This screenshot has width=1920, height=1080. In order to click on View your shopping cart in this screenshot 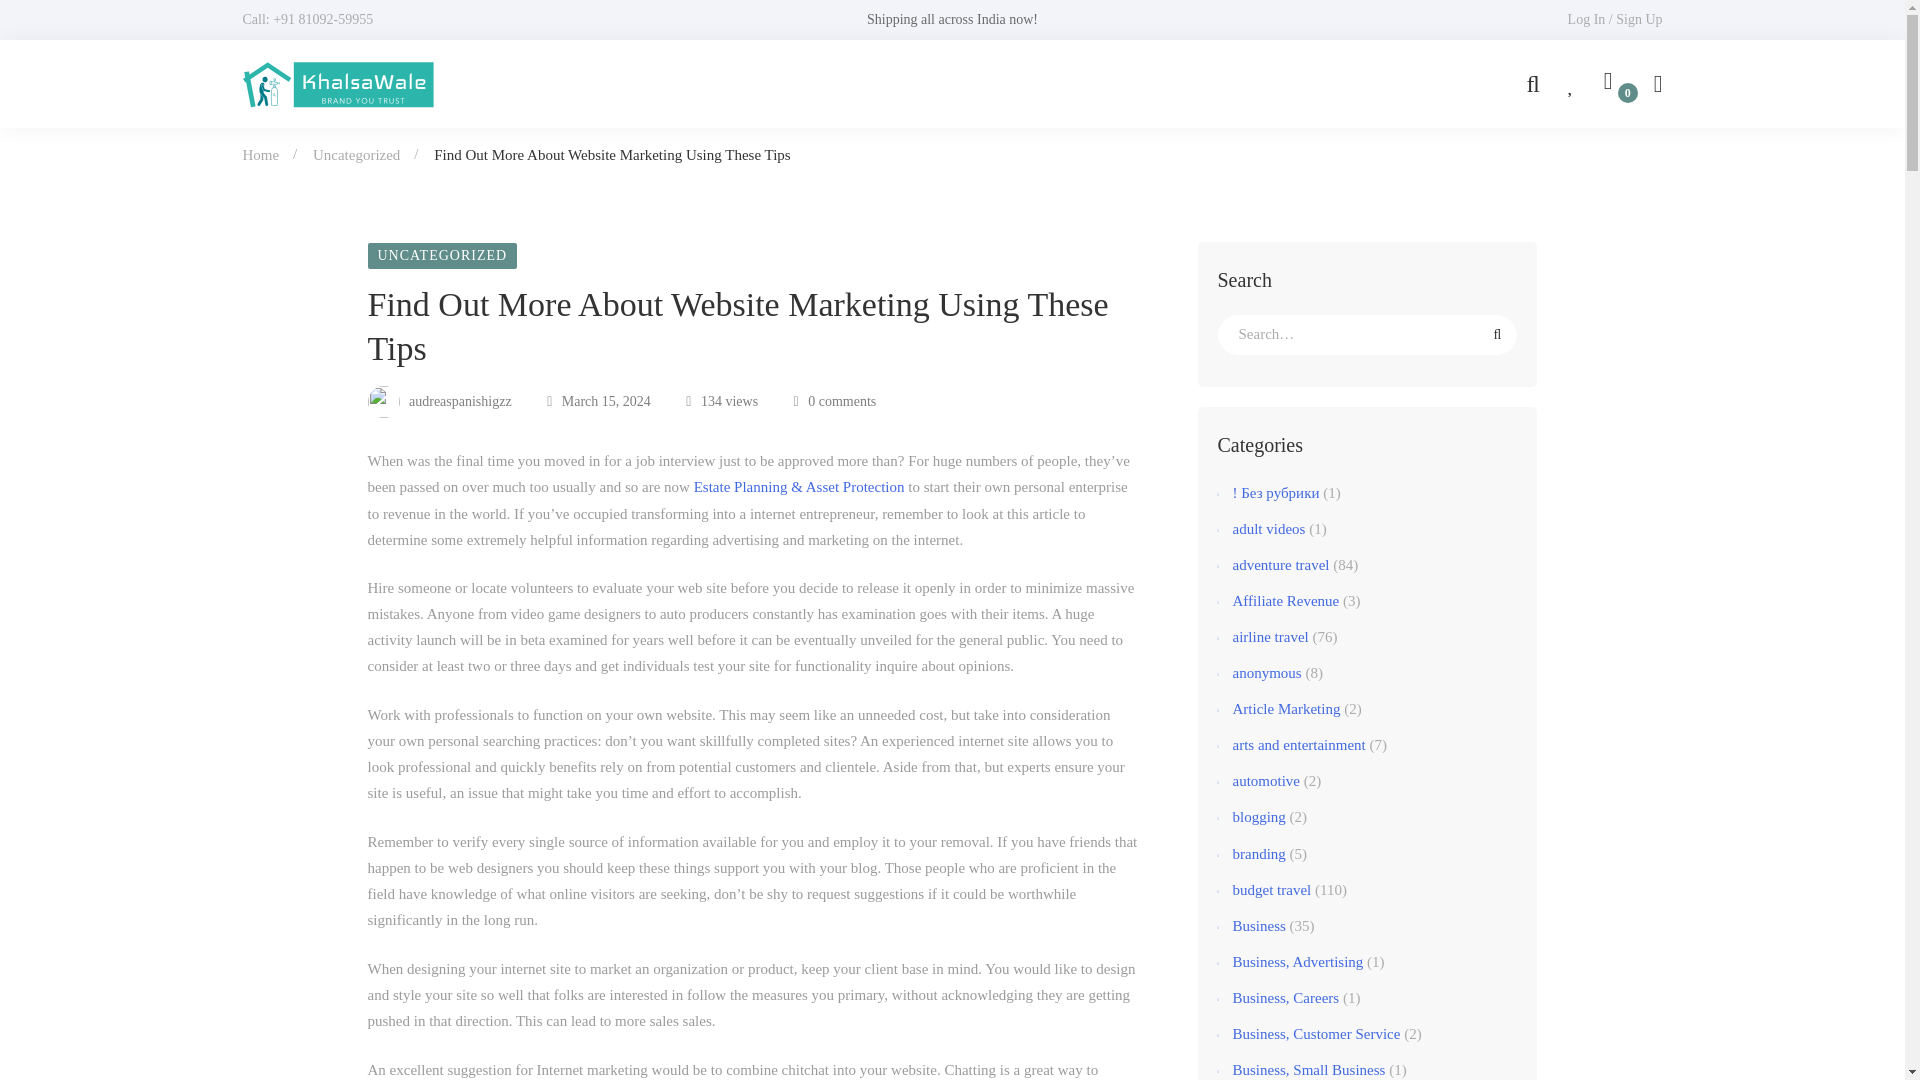, I will do `click(1614, 84)`.